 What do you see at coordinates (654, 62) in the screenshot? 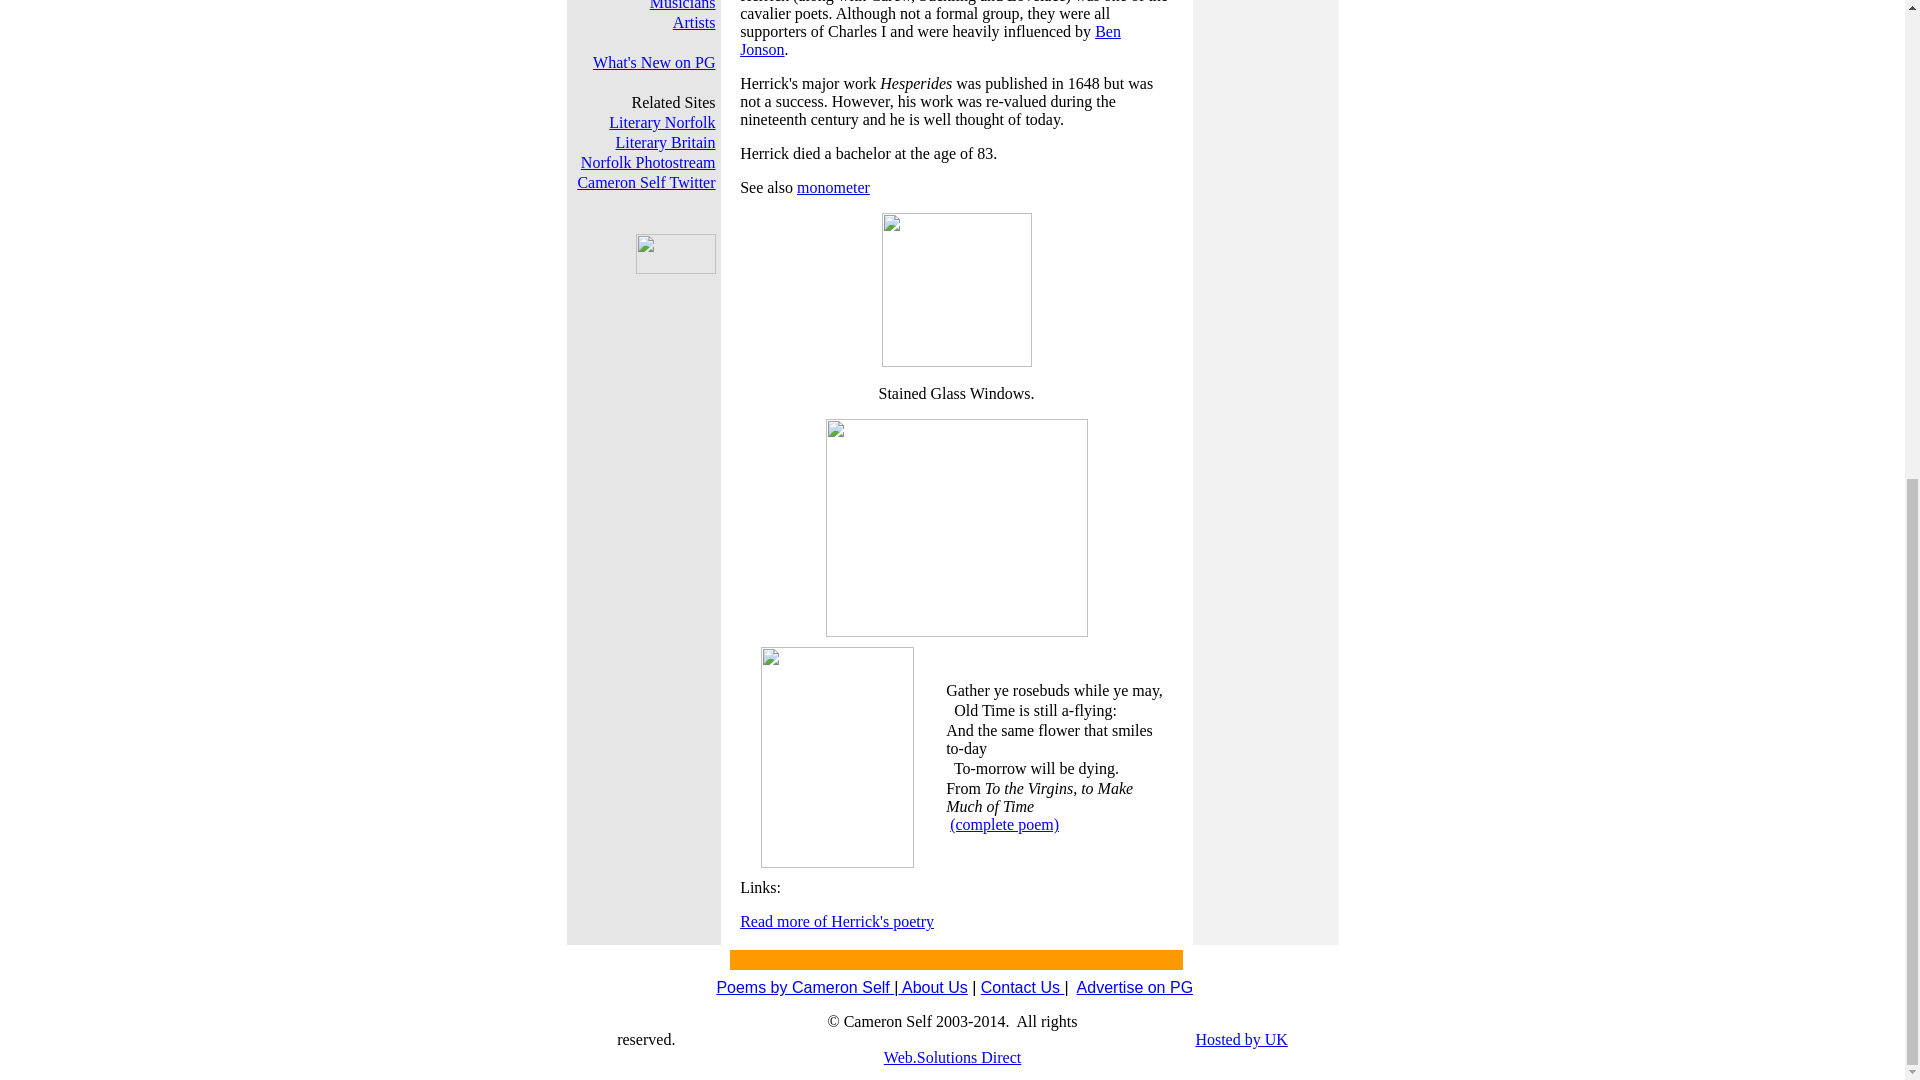
I see `What's New on PG` at bounding box center [654, 62].